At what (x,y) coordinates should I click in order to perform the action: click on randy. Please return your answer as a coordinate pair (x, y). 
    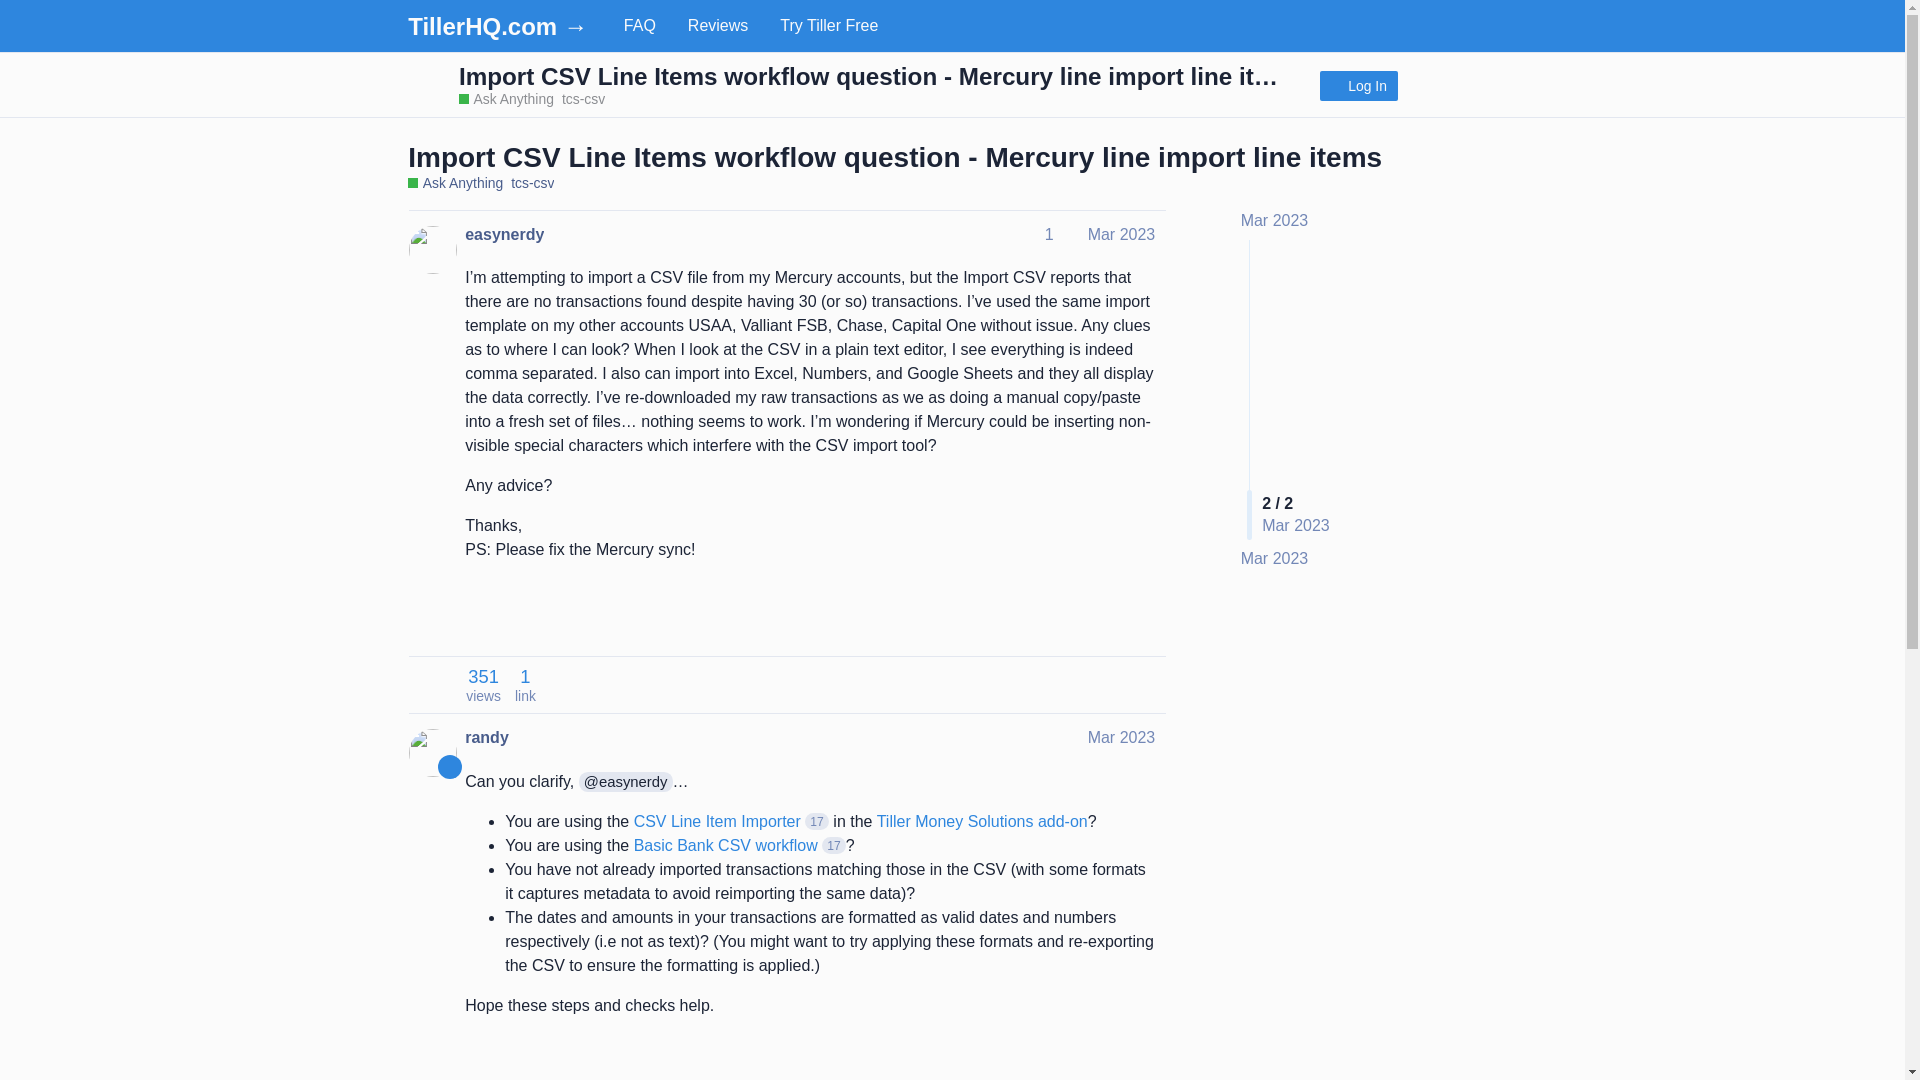
    Looking at the image, I should click on (486, 738).